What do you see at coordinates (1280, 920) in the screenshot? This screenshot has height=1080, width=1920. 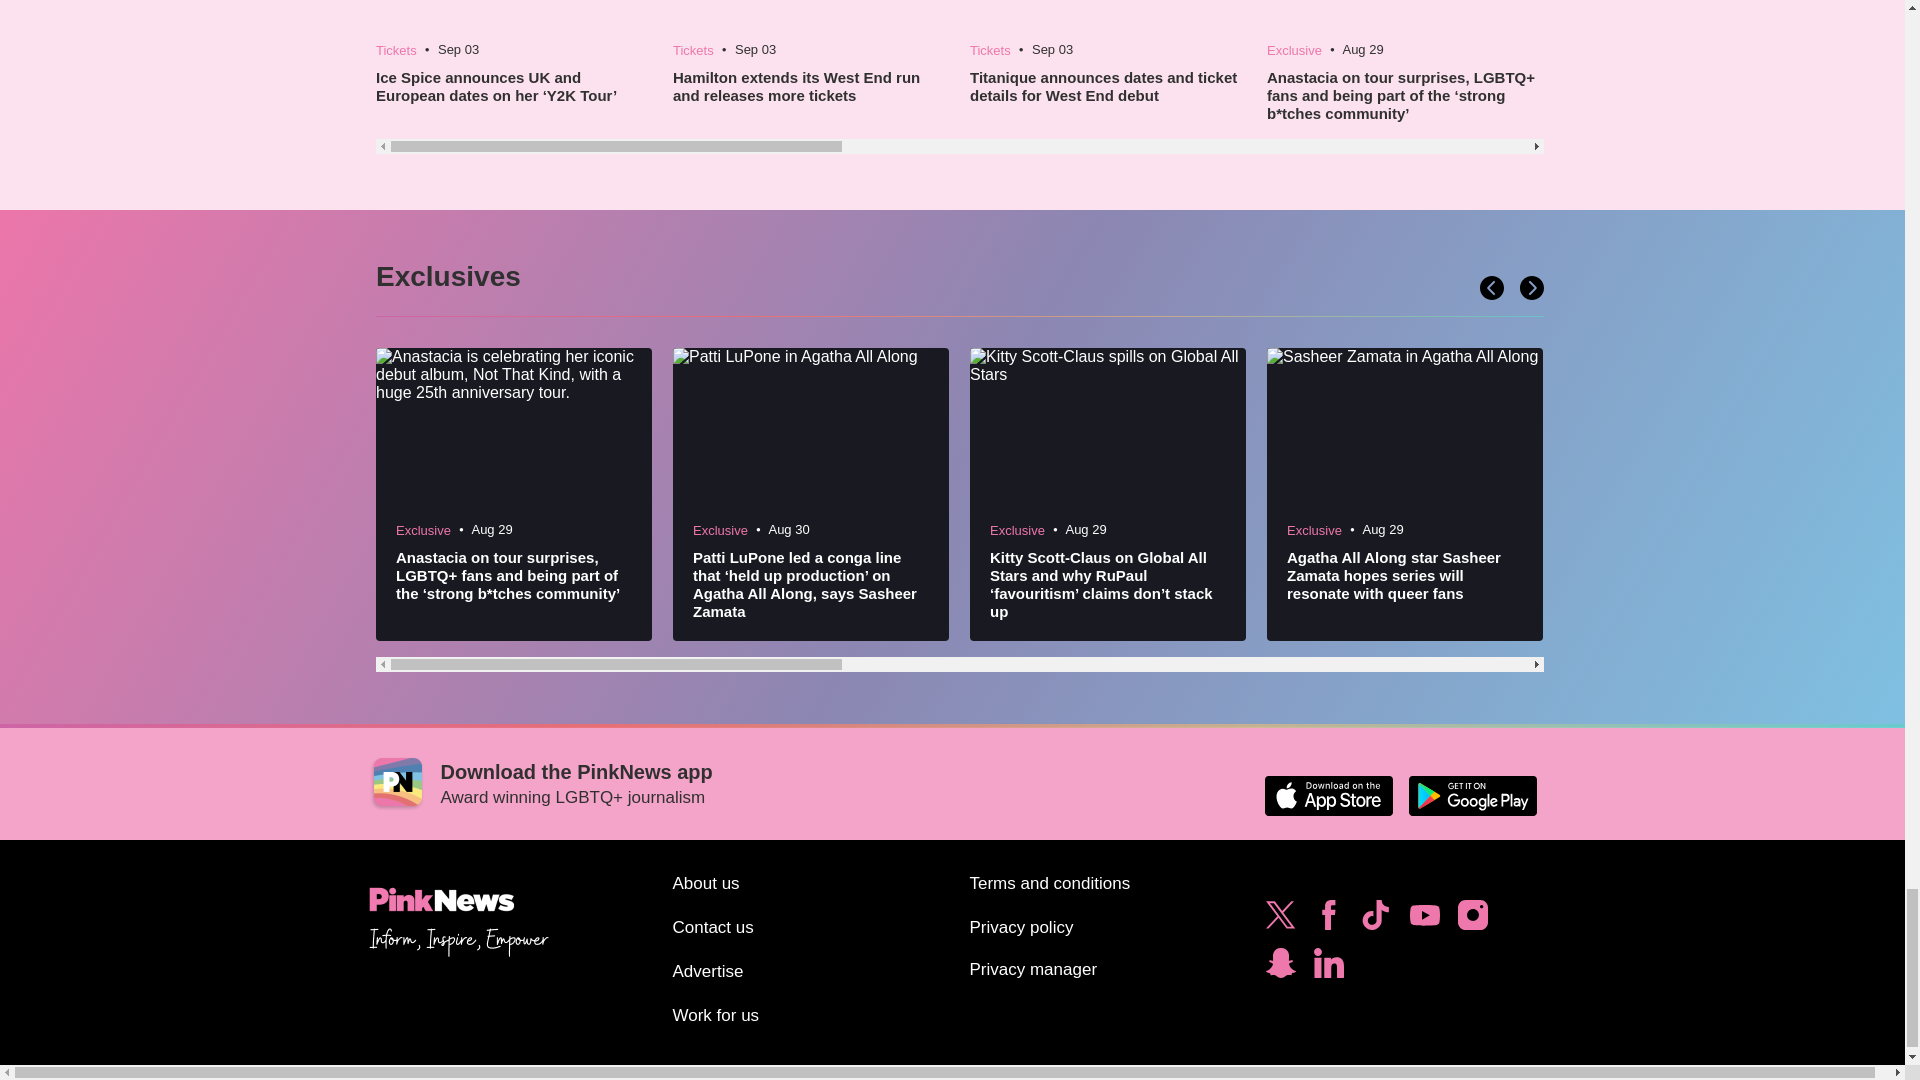 I see `Follow PinkNews on Twitter` at bounding box center [1280, 920].